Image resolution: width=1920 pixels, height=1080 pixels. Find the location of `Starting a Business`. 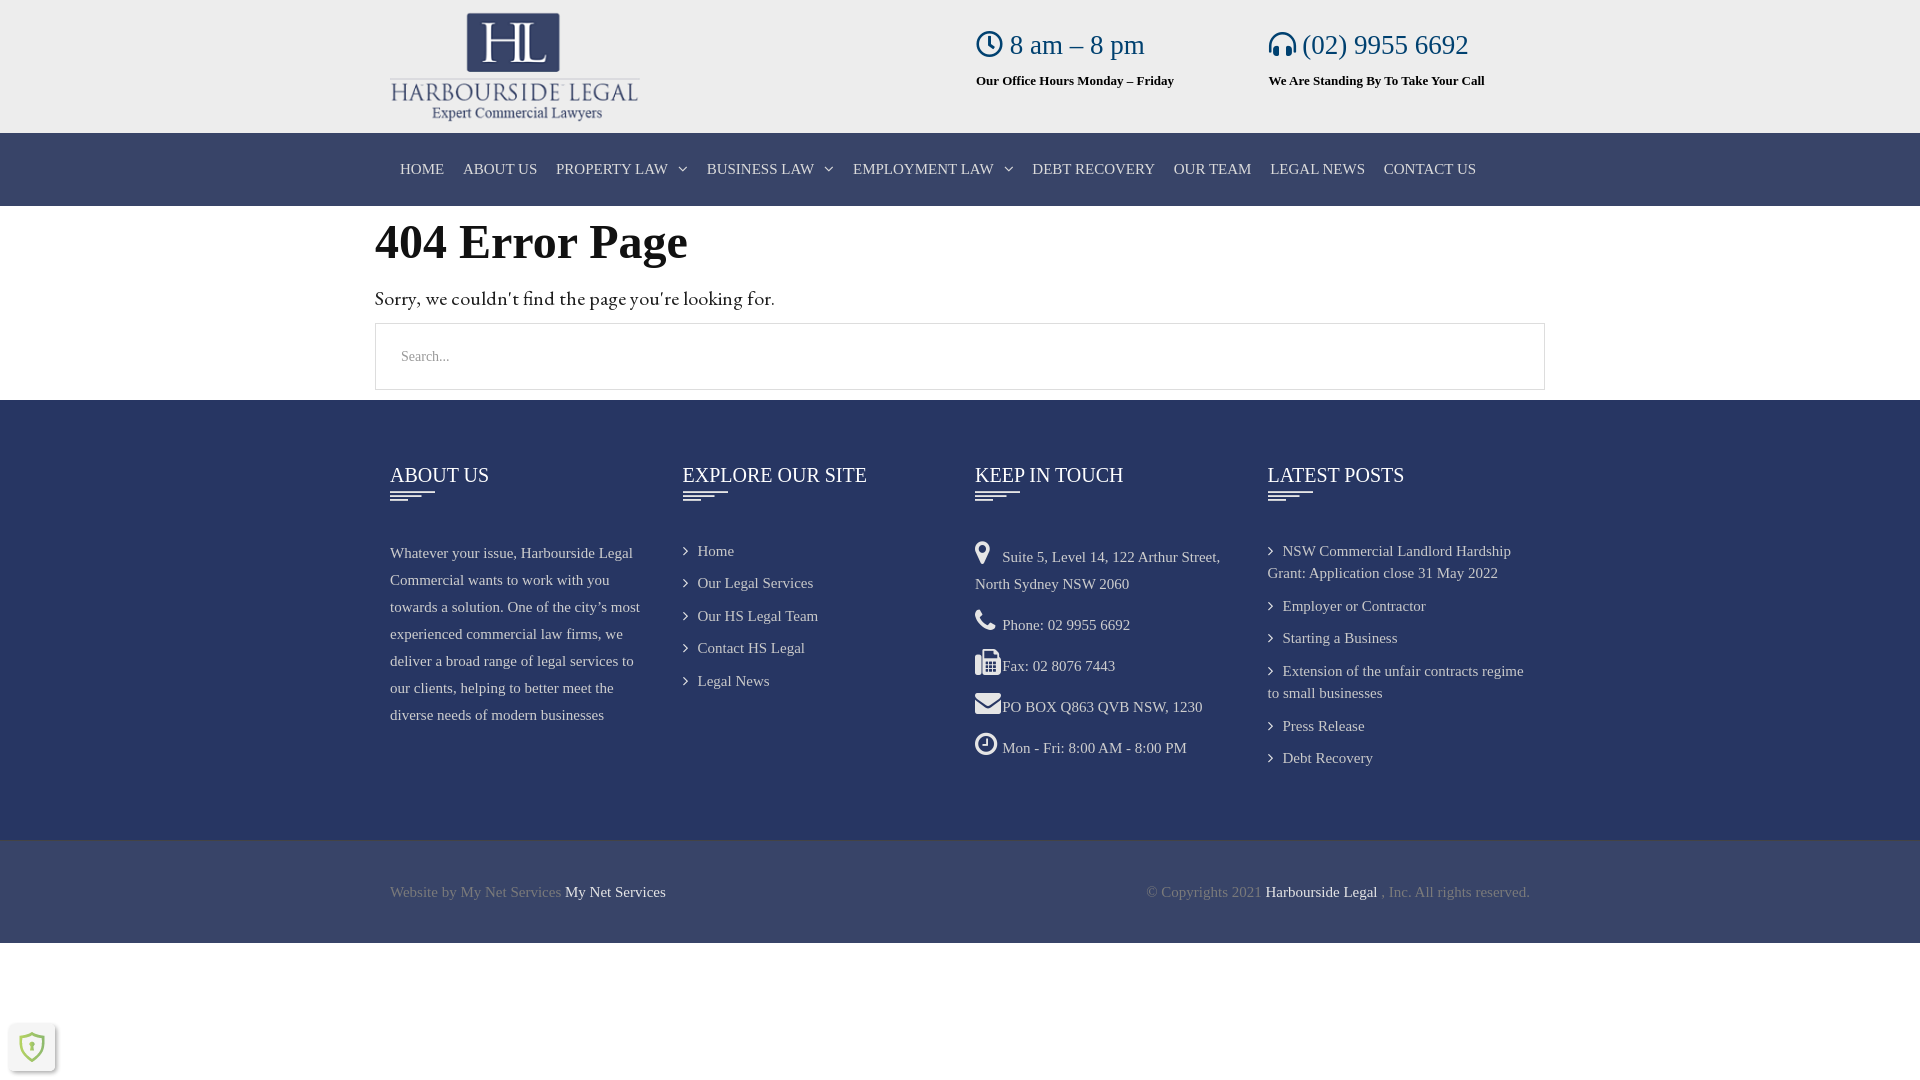

Starting a Business is located at coordinates (1333, 638).